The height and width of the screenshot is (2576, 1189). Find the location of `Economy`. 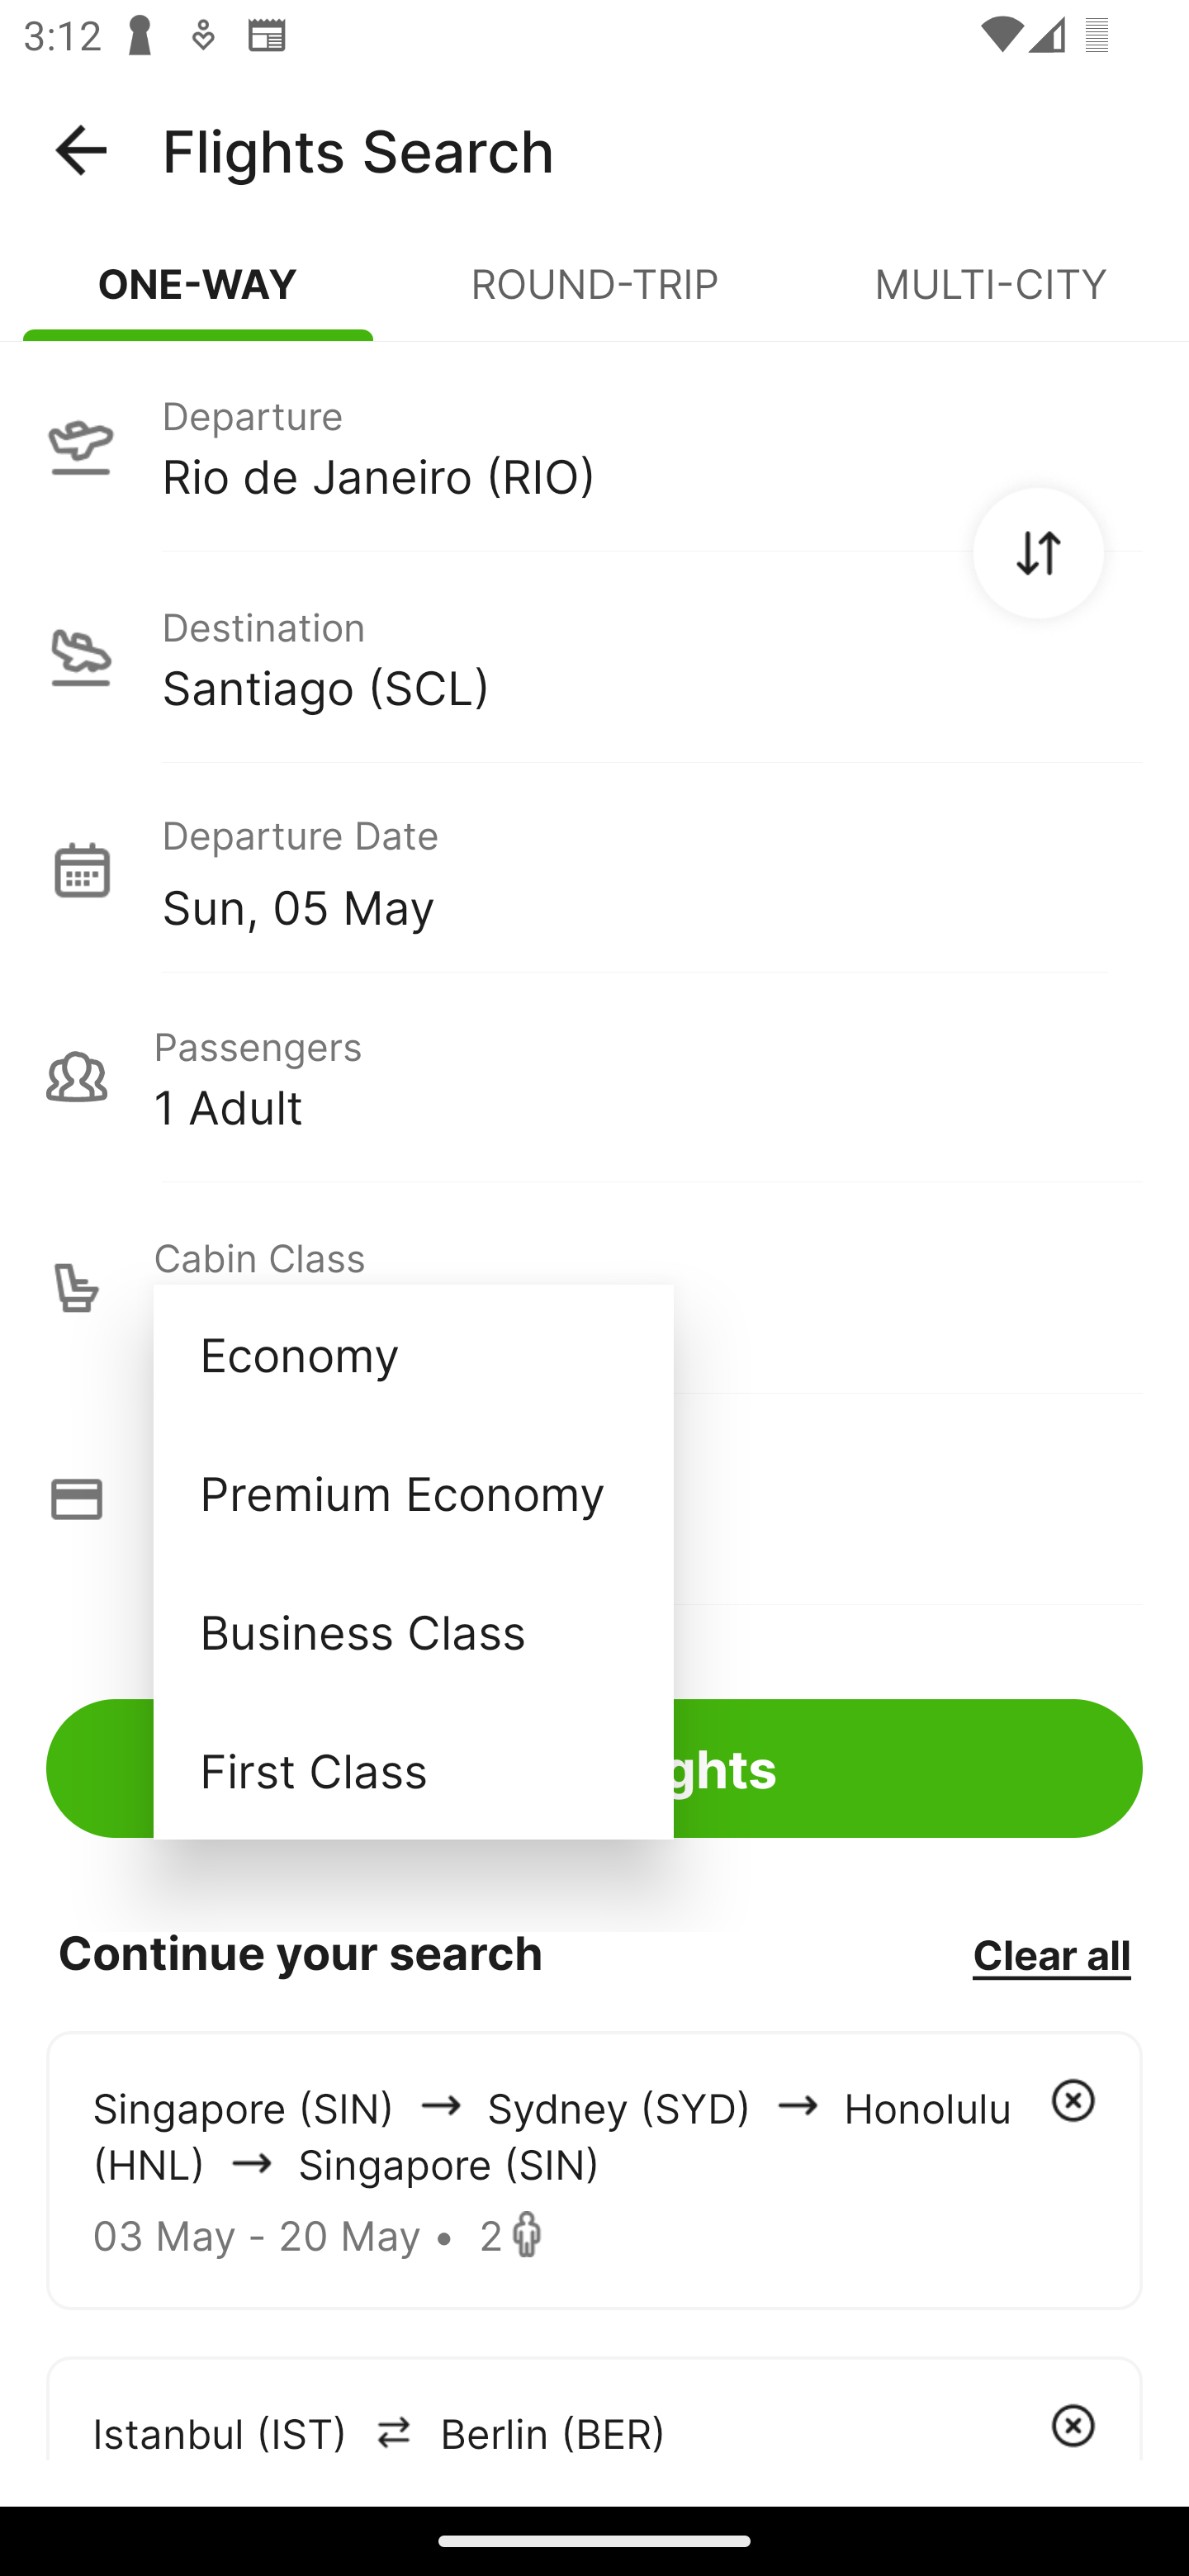

Economy is located at coordinates (413, 1354).